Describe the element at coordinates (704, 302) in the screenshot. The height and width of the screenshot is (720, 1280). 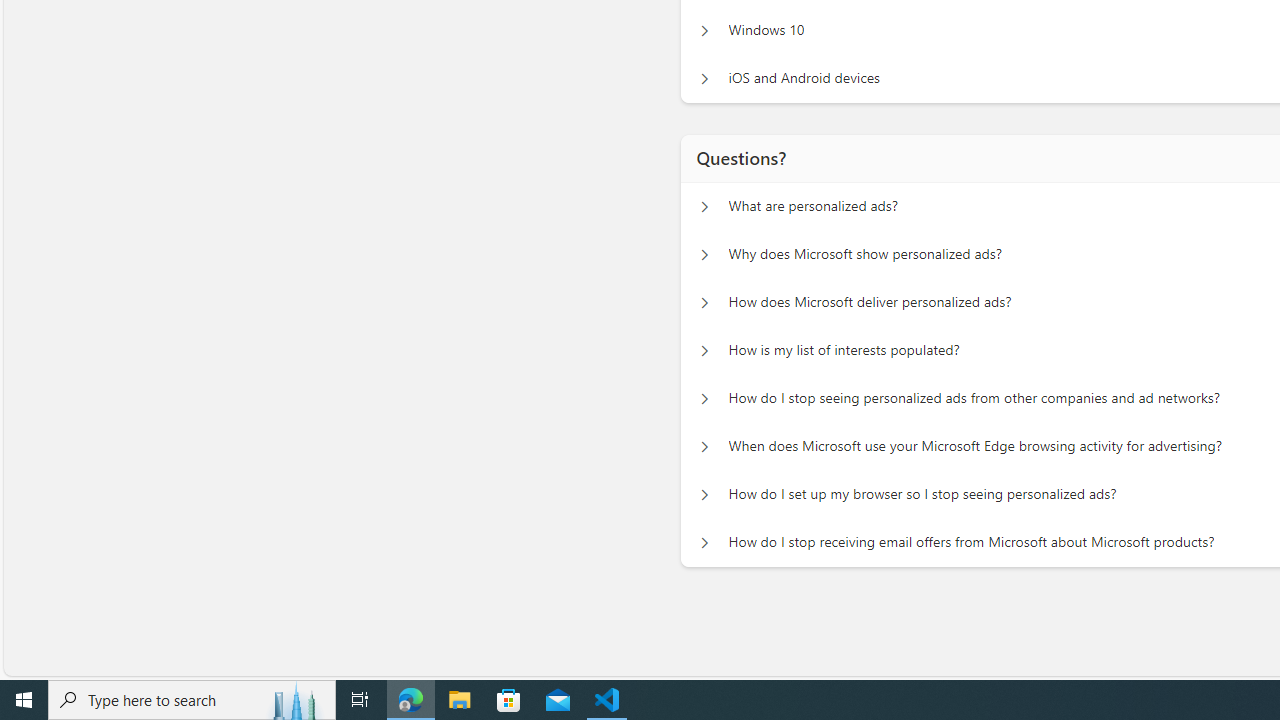
I see `Questions? How does Microsoft deliver personalized ads?` at that location.